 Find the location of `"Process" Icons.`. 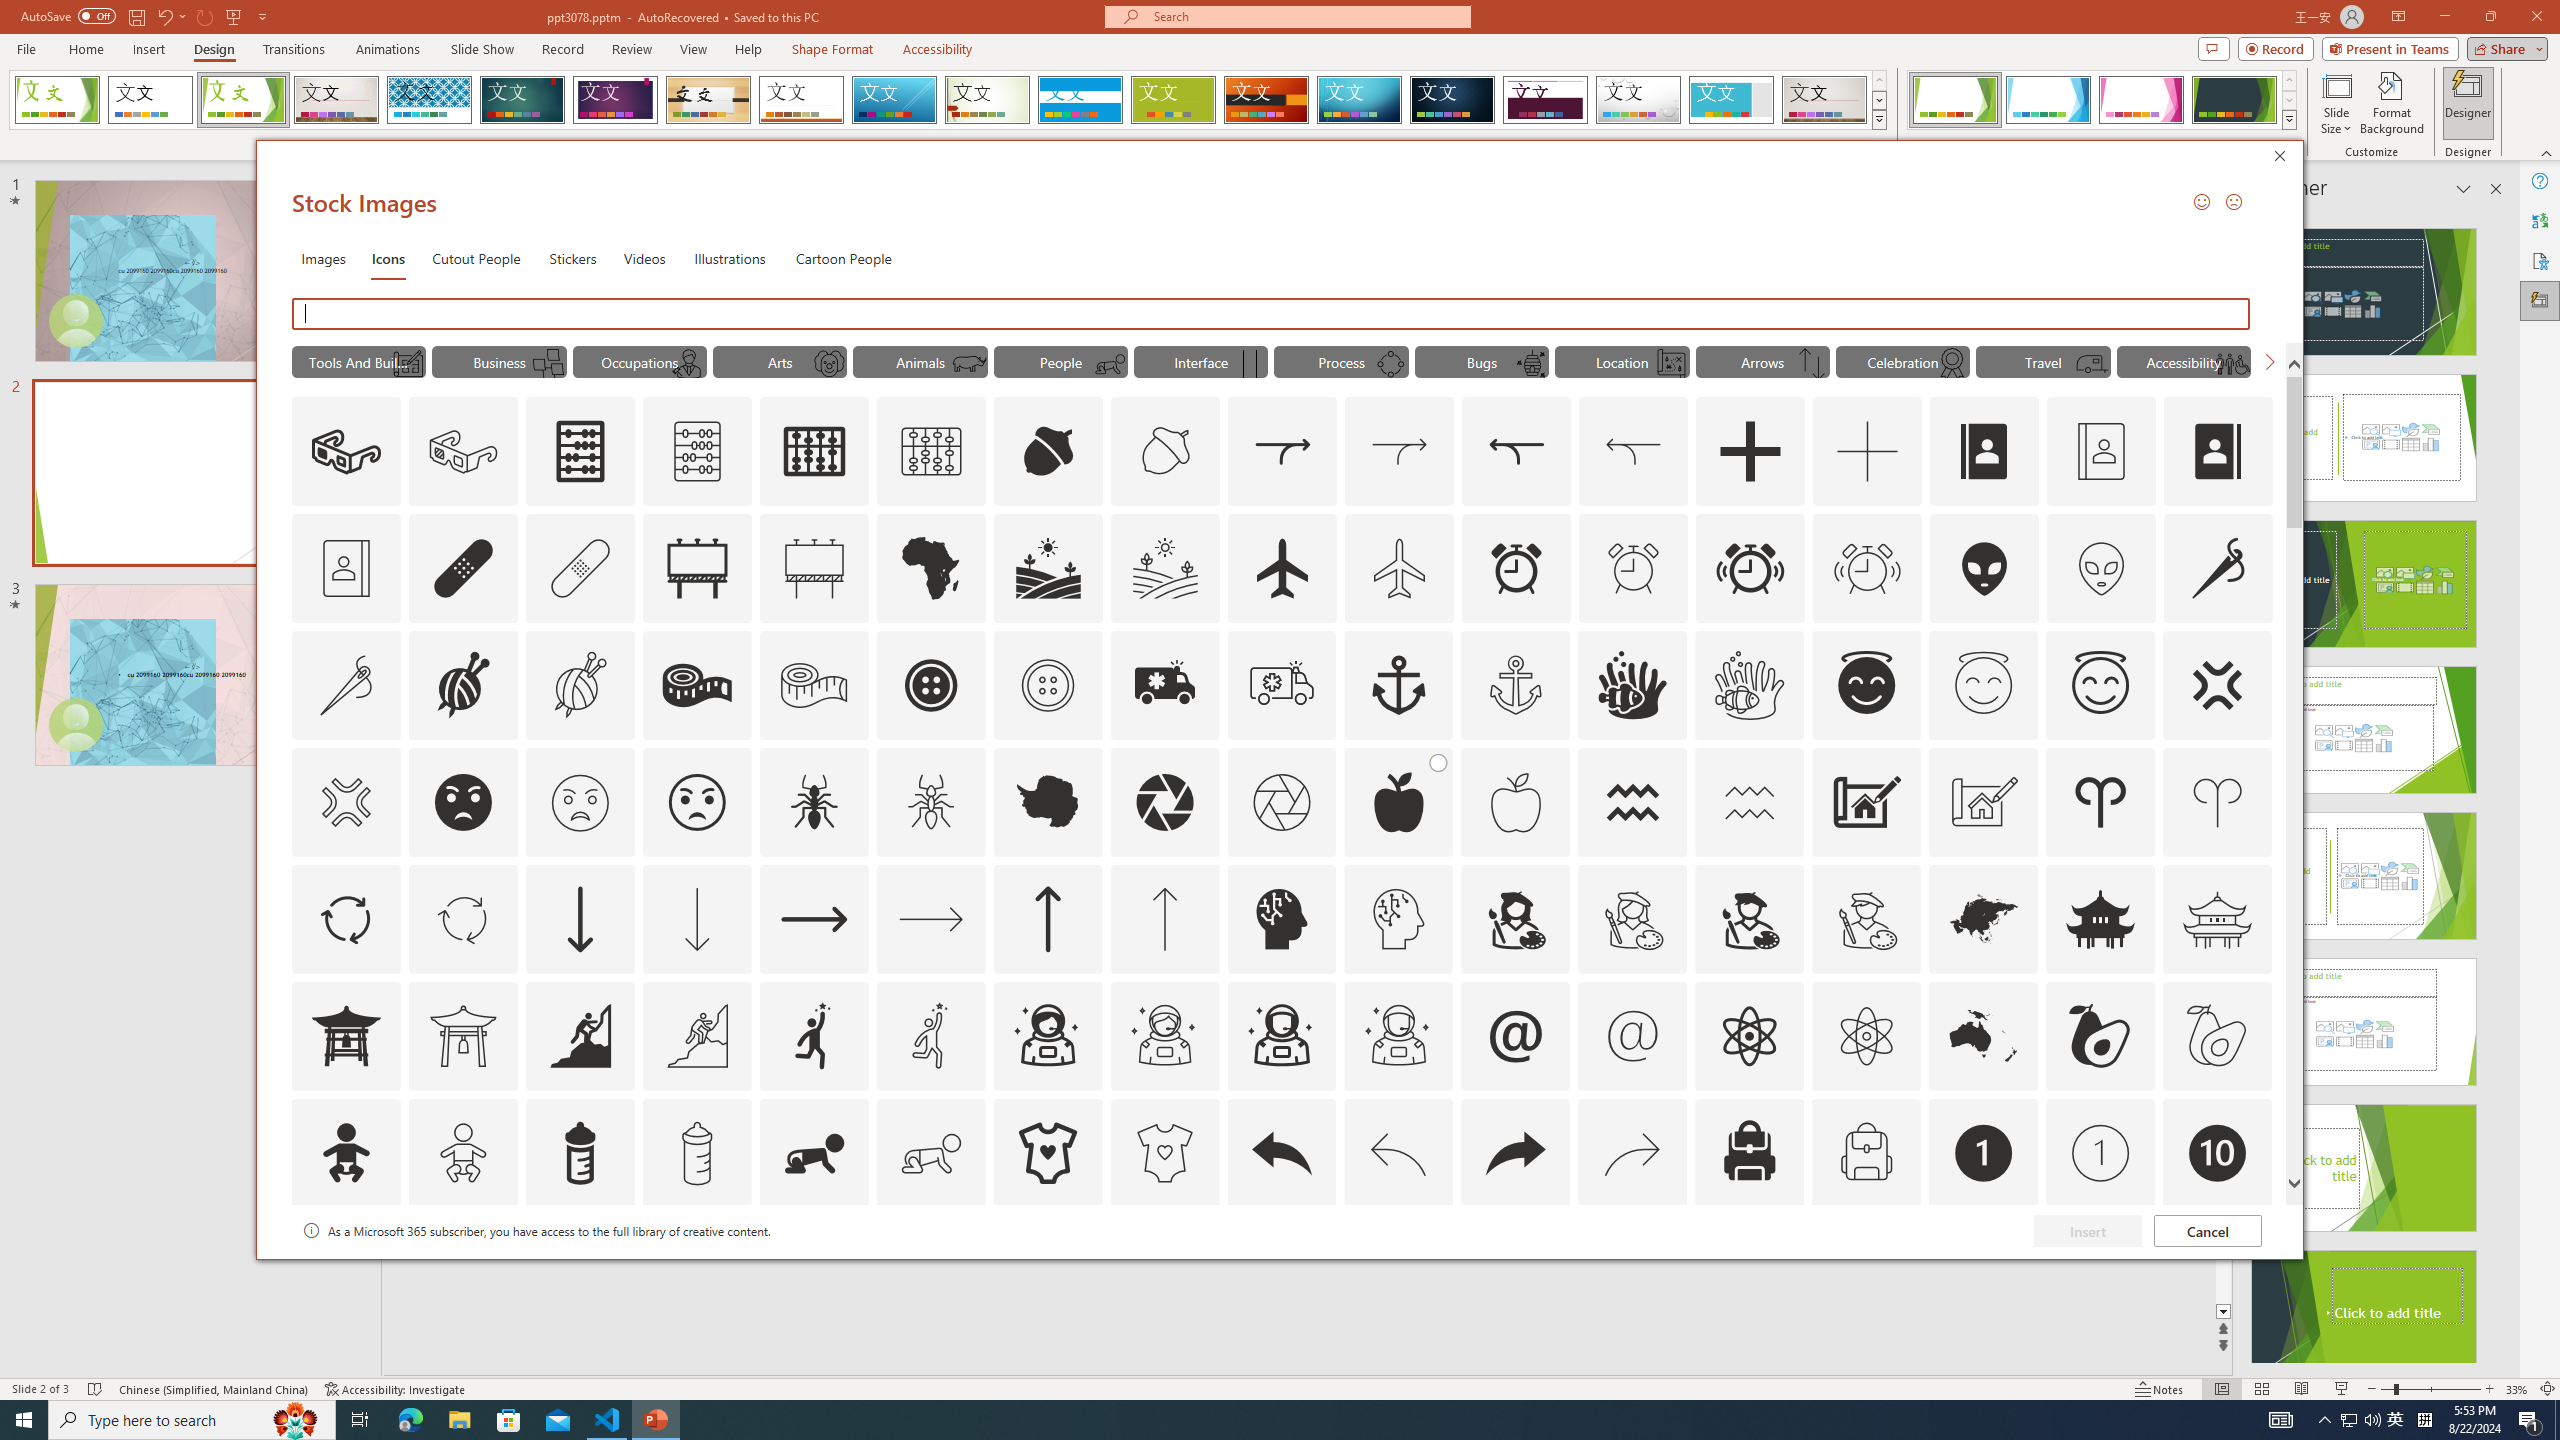

"Process" Icons. is located at coordinates (1341, 361).